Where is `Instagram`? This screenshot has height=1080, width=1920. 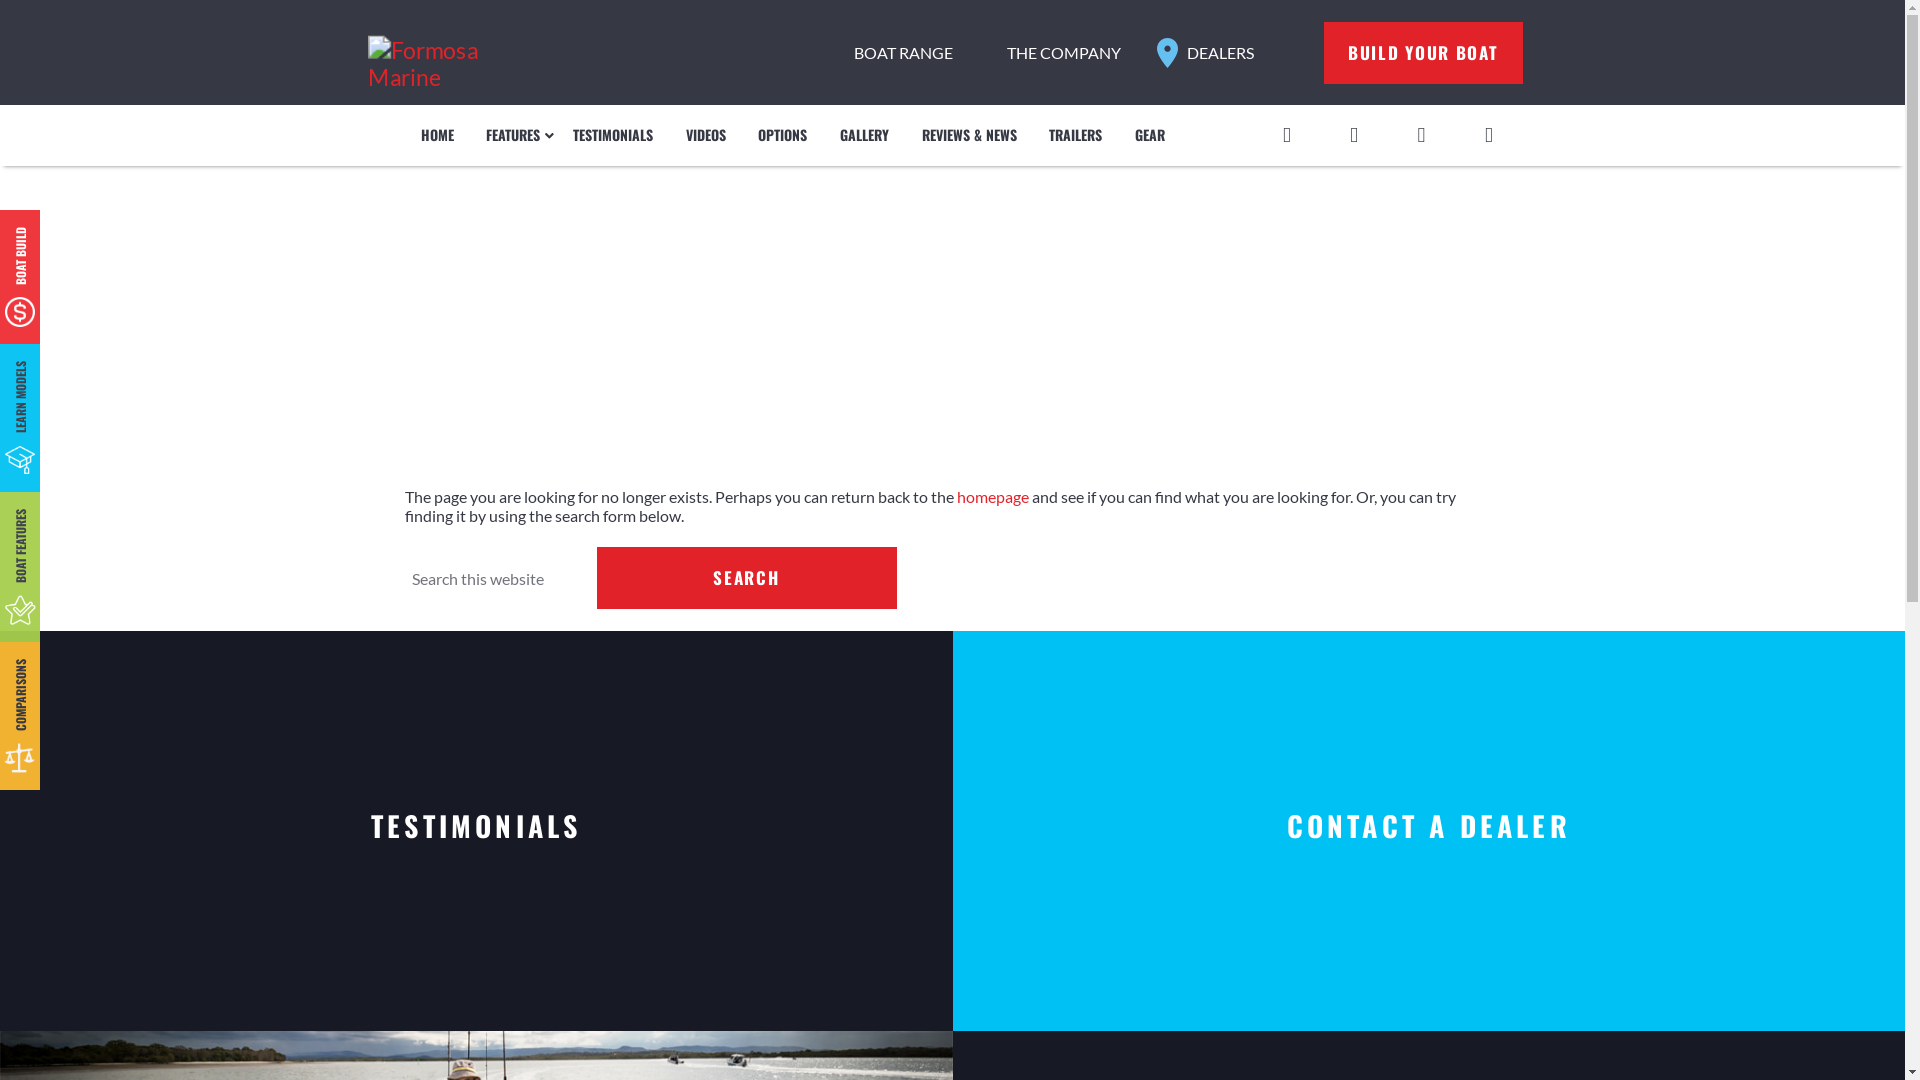
Instagram is located at coordinates (1488, 132).